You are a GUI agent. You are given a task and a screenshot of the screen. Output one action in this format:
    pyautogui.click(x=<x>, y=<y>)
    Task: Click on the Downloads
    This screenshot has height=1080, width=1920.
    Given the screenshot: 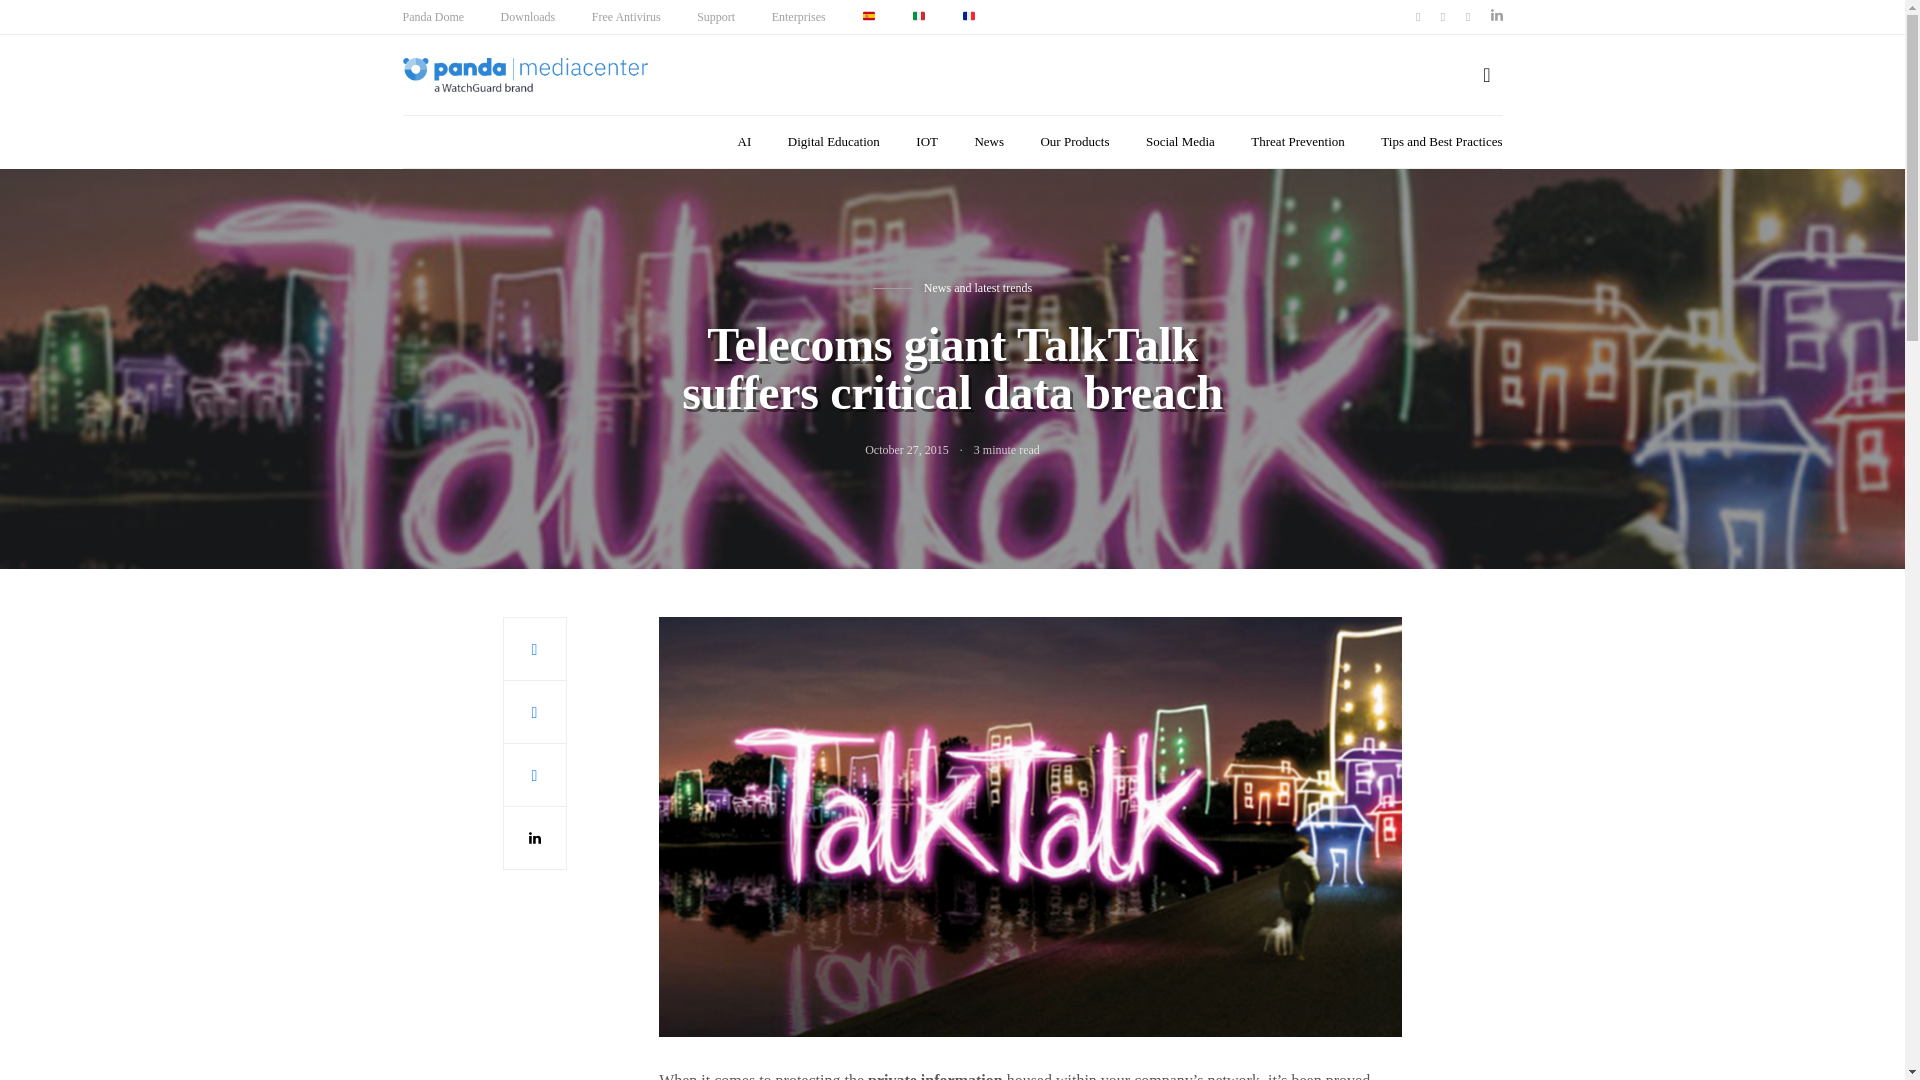 What is the action you would take?
    pyautogui.click(x=528, y=16)
    